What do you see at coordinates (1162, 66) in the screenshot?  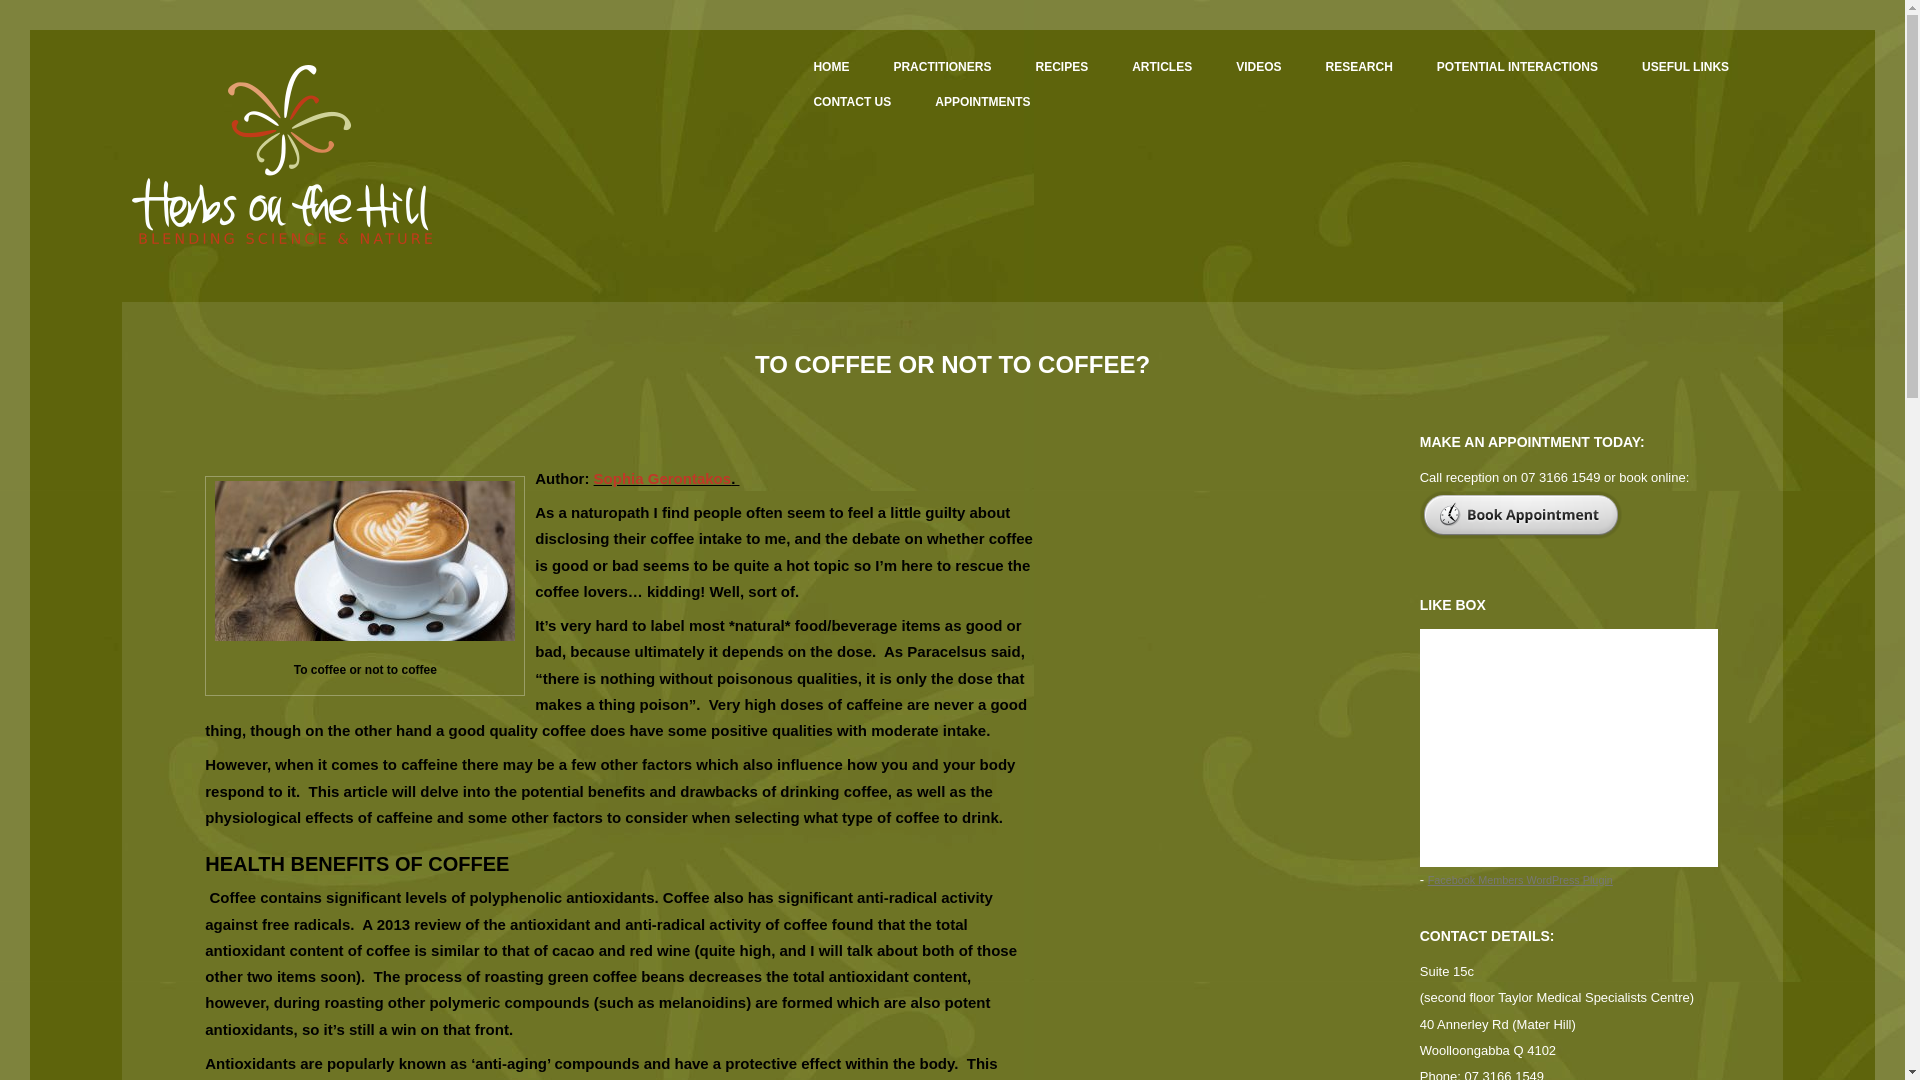 I see `ARTICLES` at bounding box center [1162, 66].